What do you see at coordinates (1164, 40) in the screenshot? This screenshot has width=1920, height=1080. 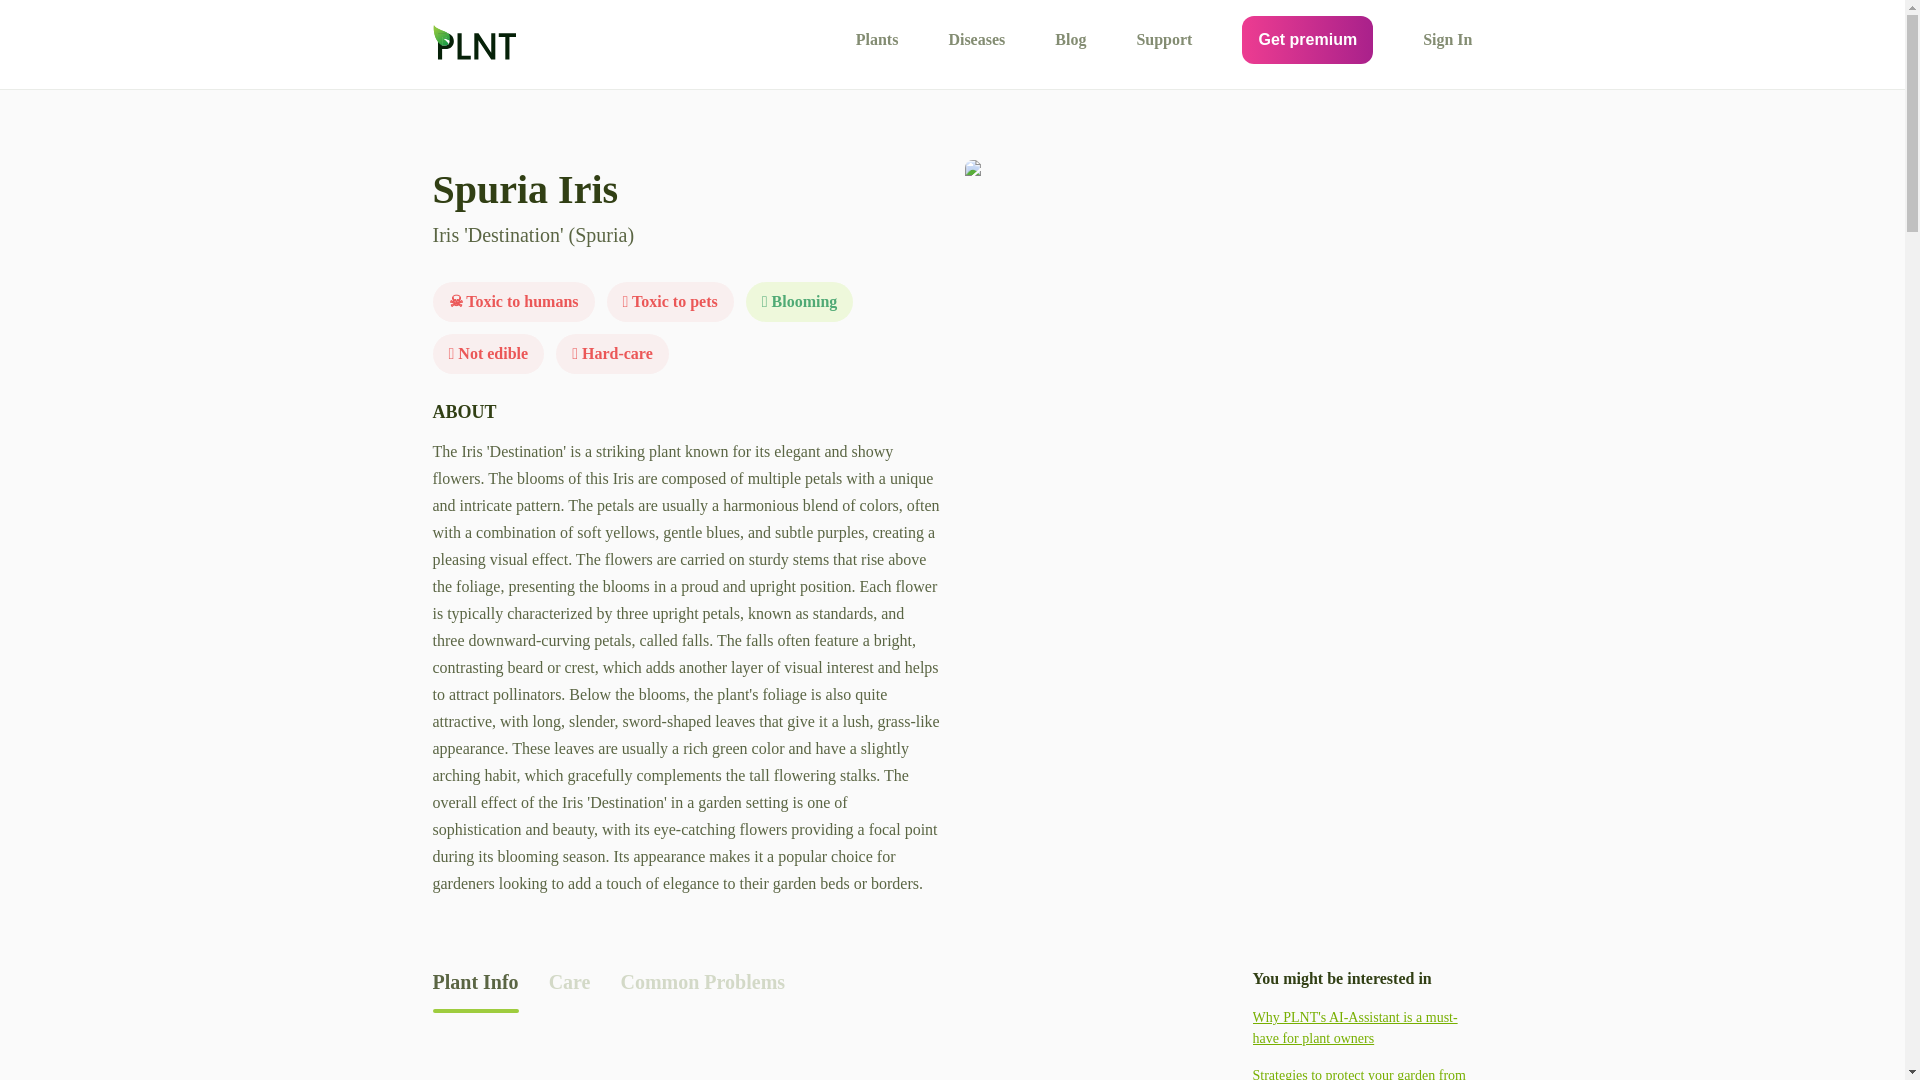 I see `Support` at bounding box center [1164, 40].